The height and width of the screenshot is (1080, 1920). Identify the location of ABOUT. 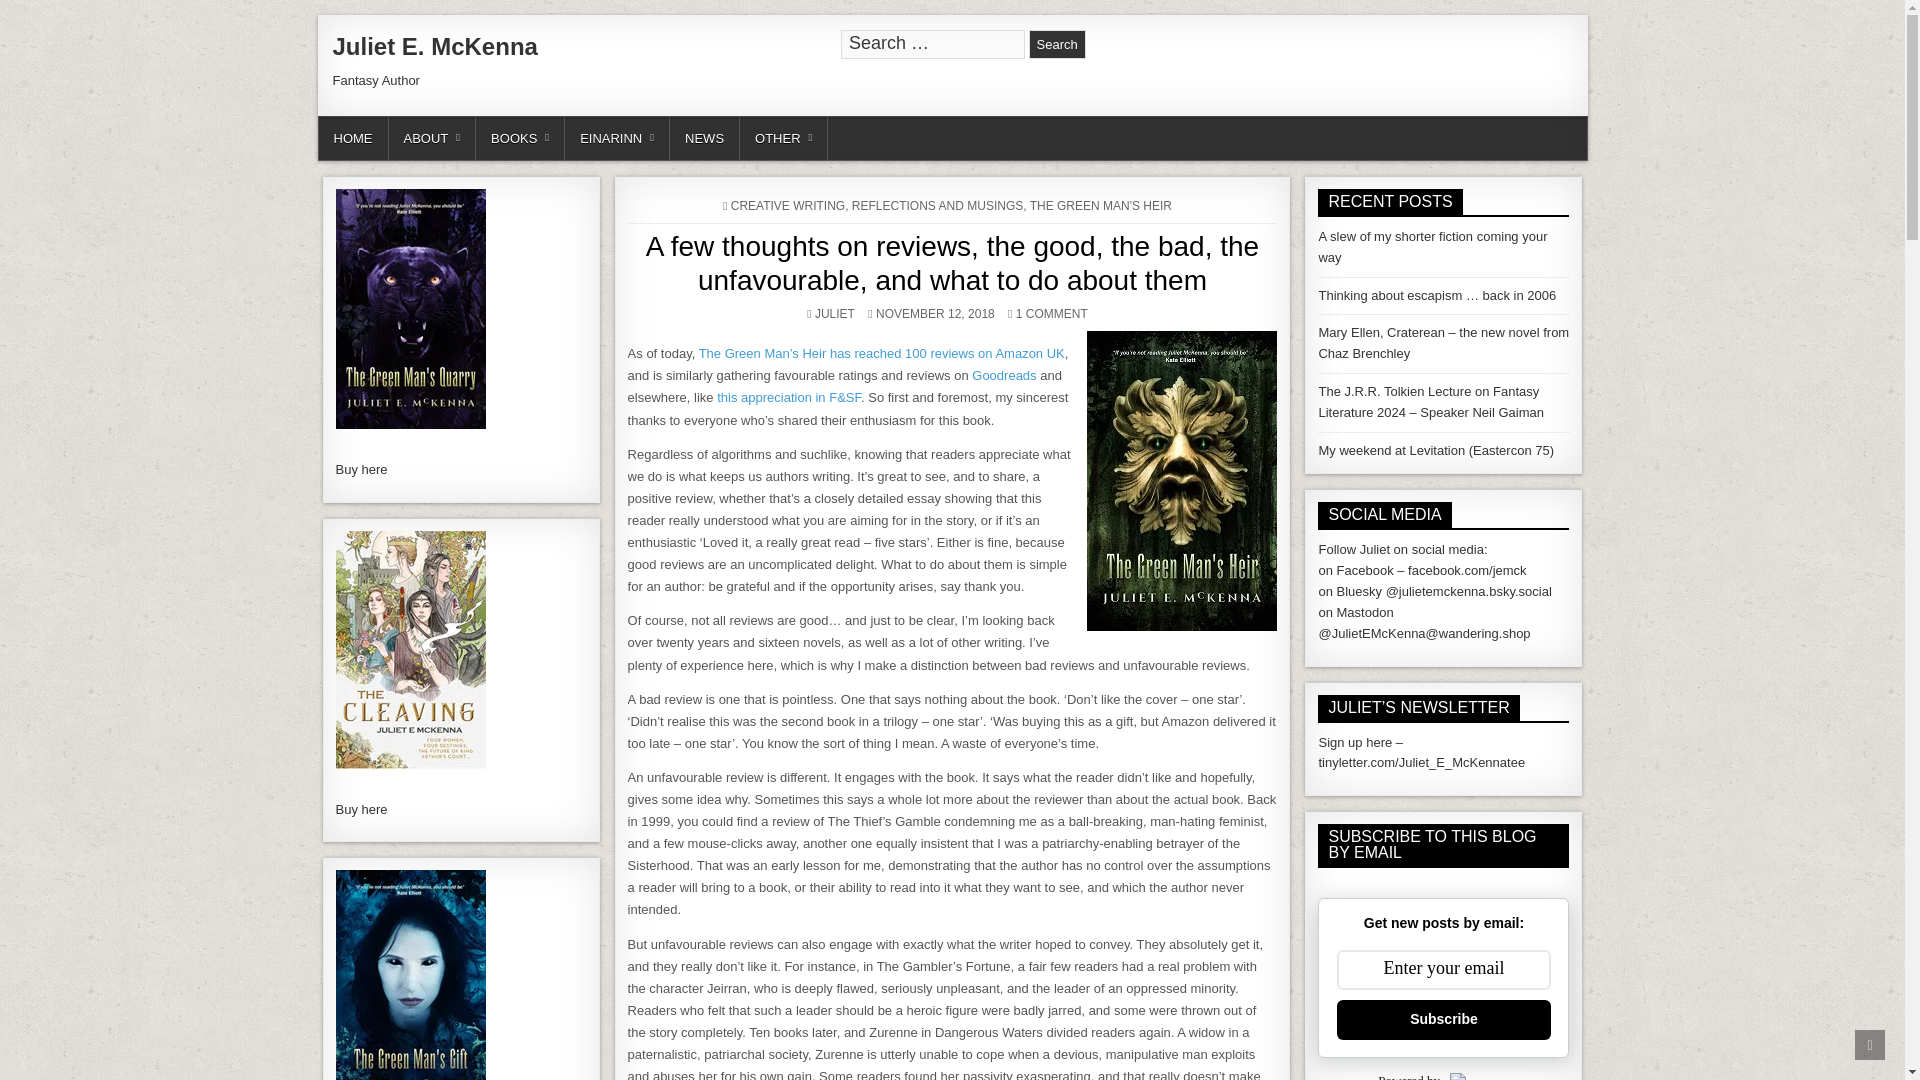
(432, 138).